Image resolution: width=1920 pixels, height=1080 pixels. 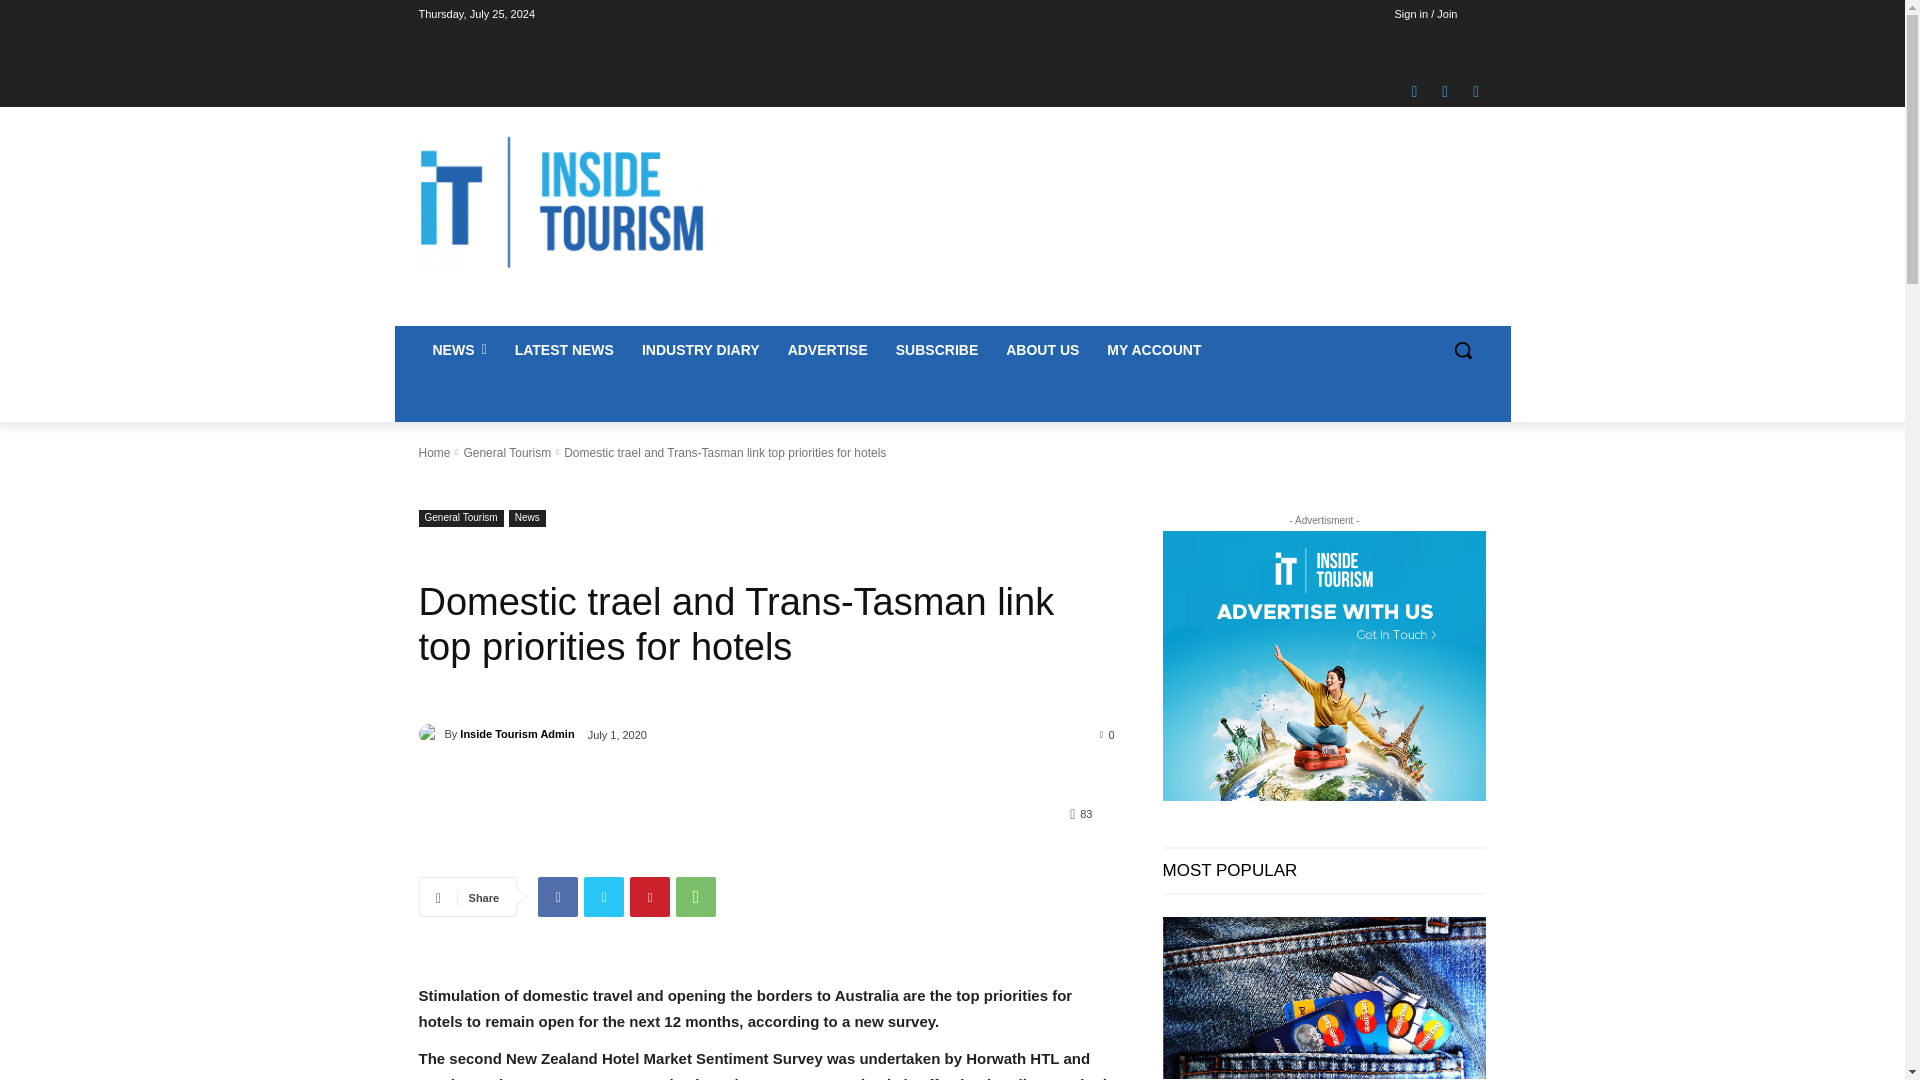 I want to click on Facebook, so click(x=1414, y=91).